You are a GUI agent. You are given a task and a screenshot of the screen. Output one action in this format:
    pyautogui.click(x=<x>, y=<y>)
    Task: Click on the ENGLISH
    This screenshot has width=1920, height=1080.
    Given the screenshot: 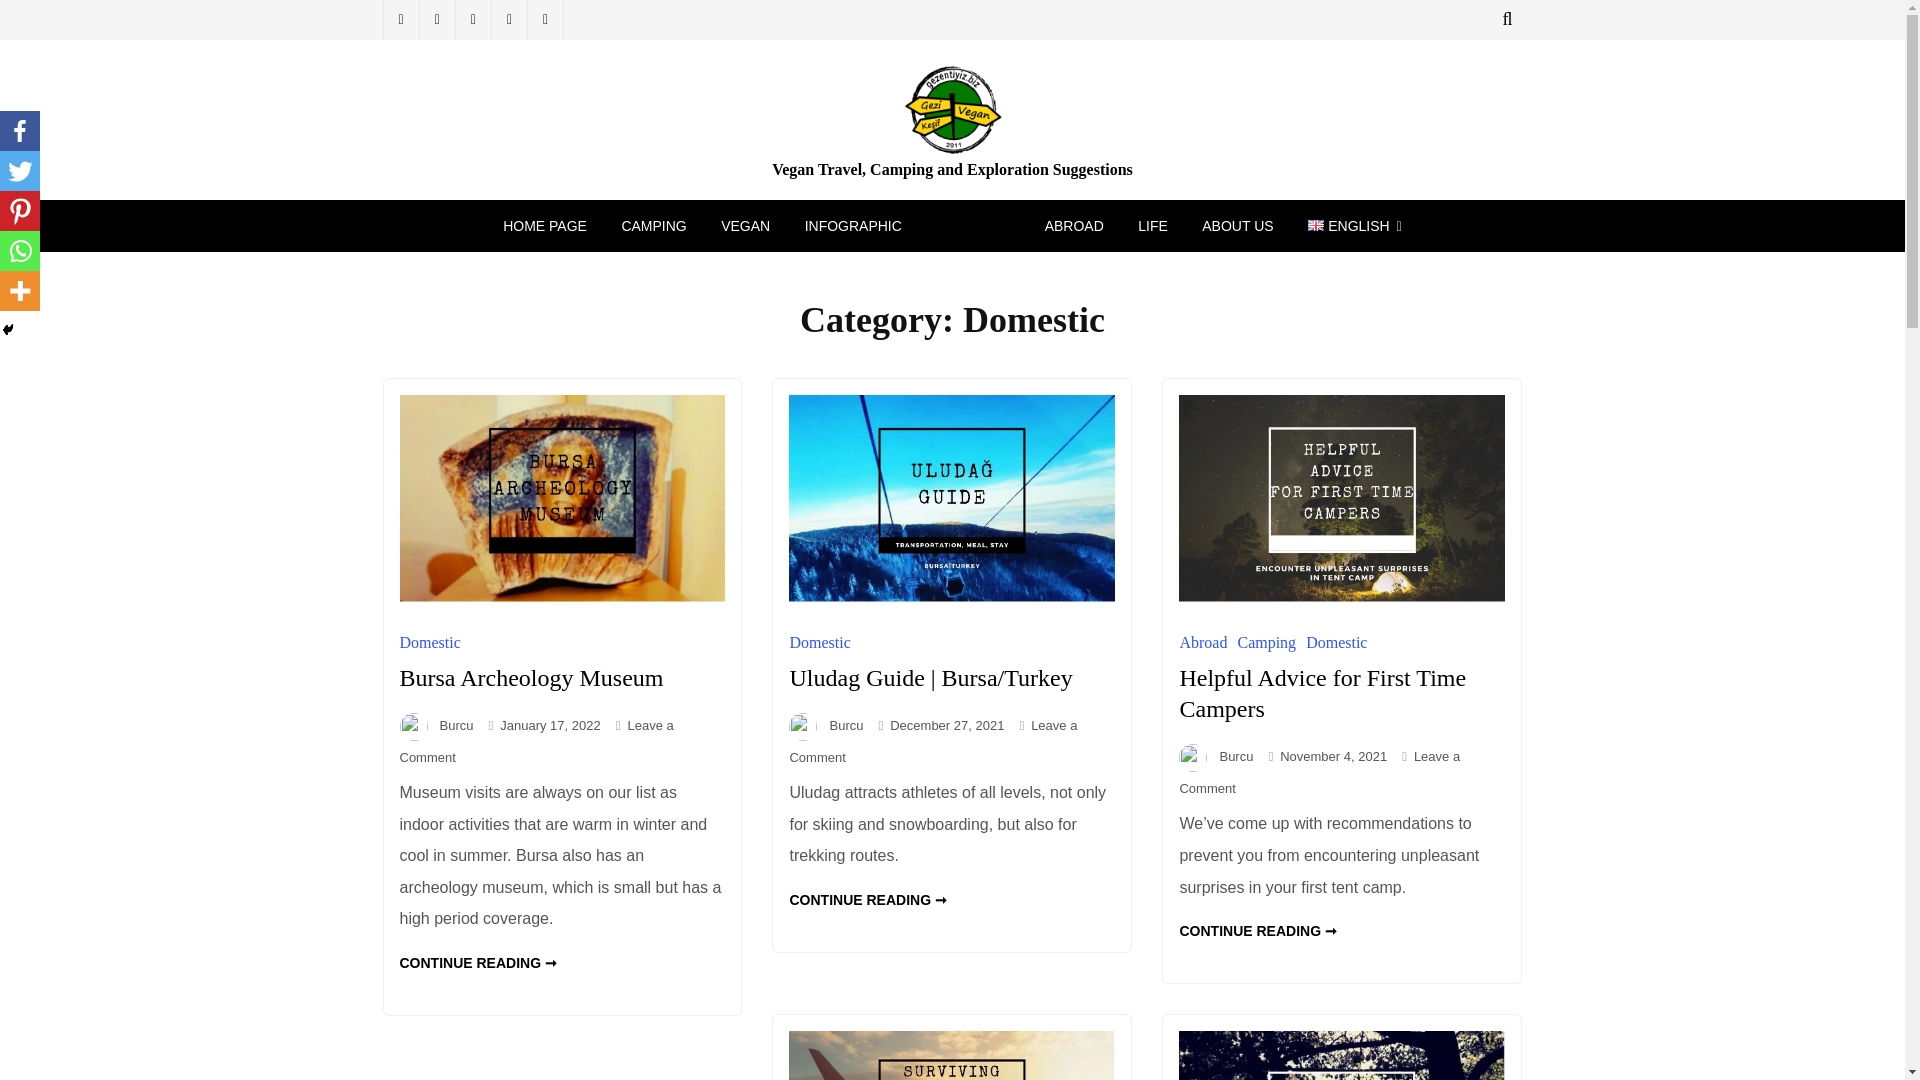 What is the action you would take?
    pyautogui.click(x=1354, y=225)
    